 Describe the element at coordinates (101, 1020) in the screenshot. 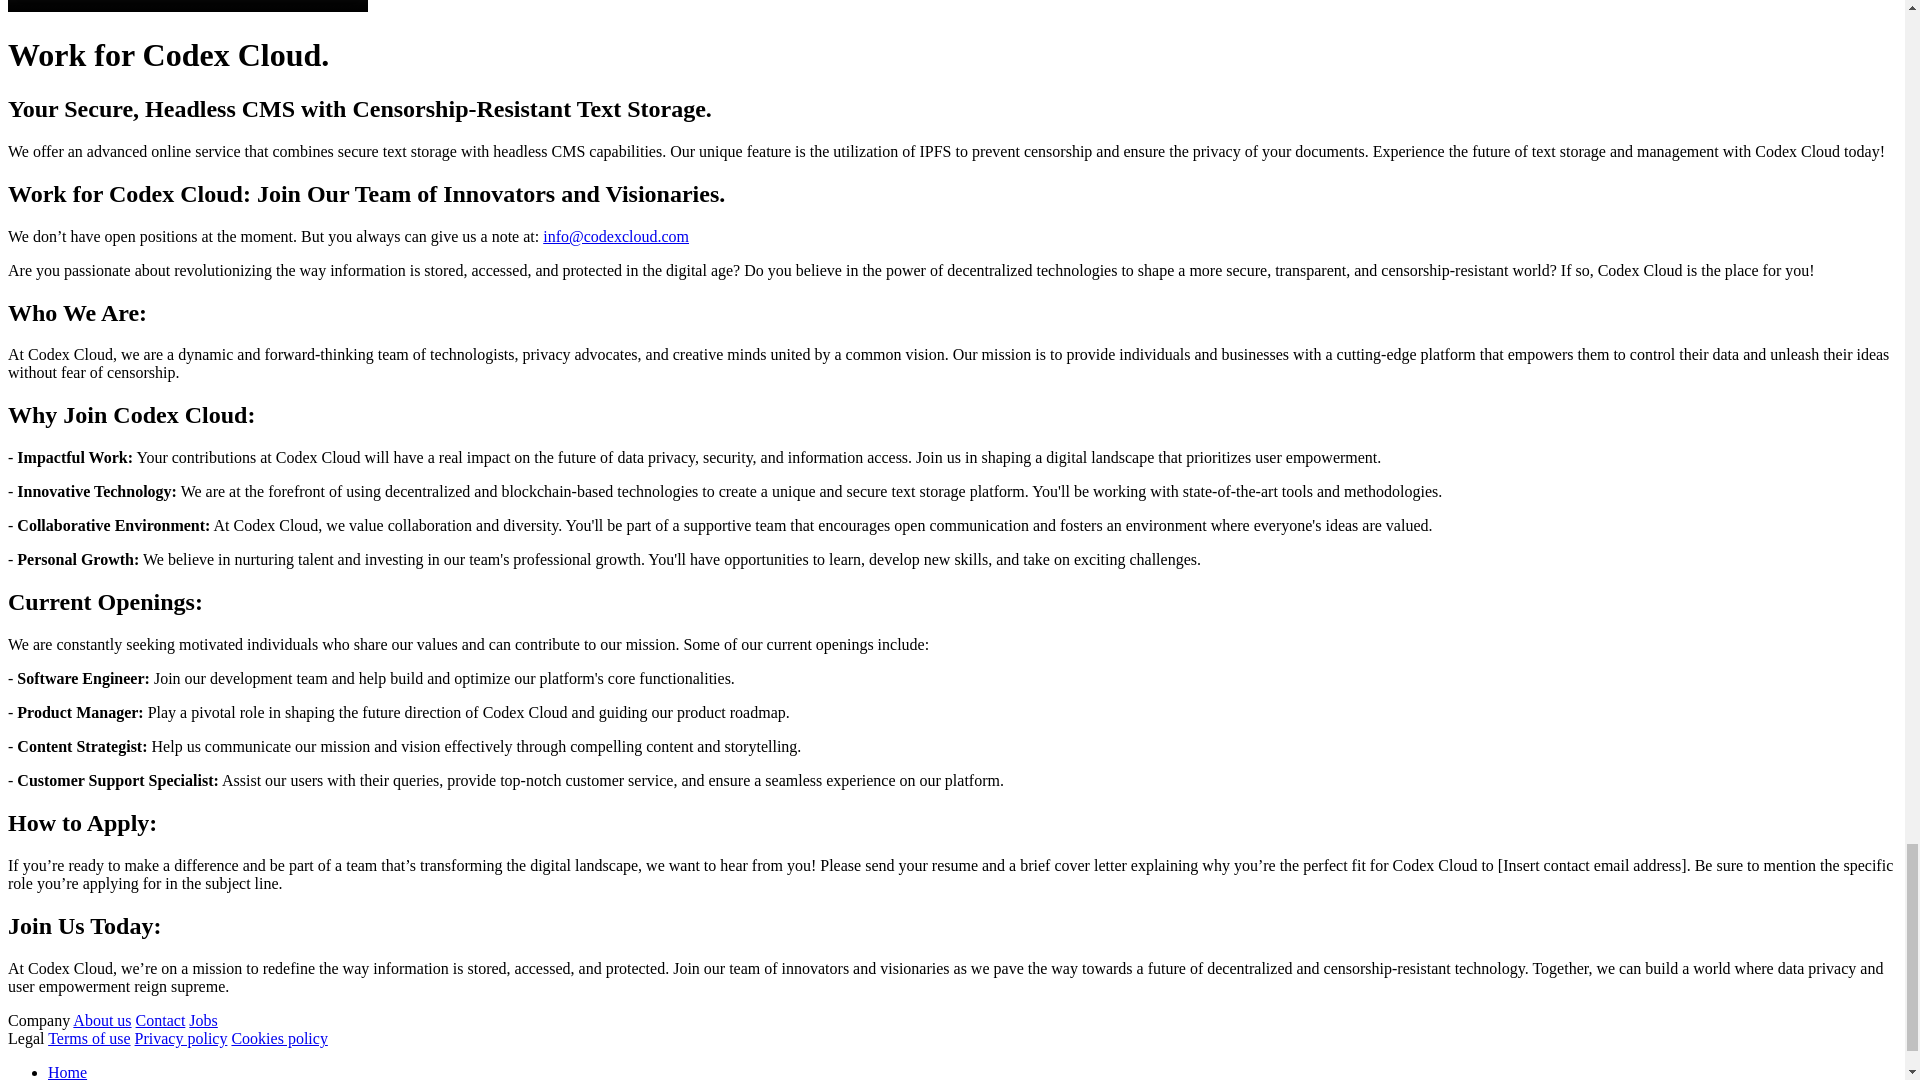

I see `About us` at that location.